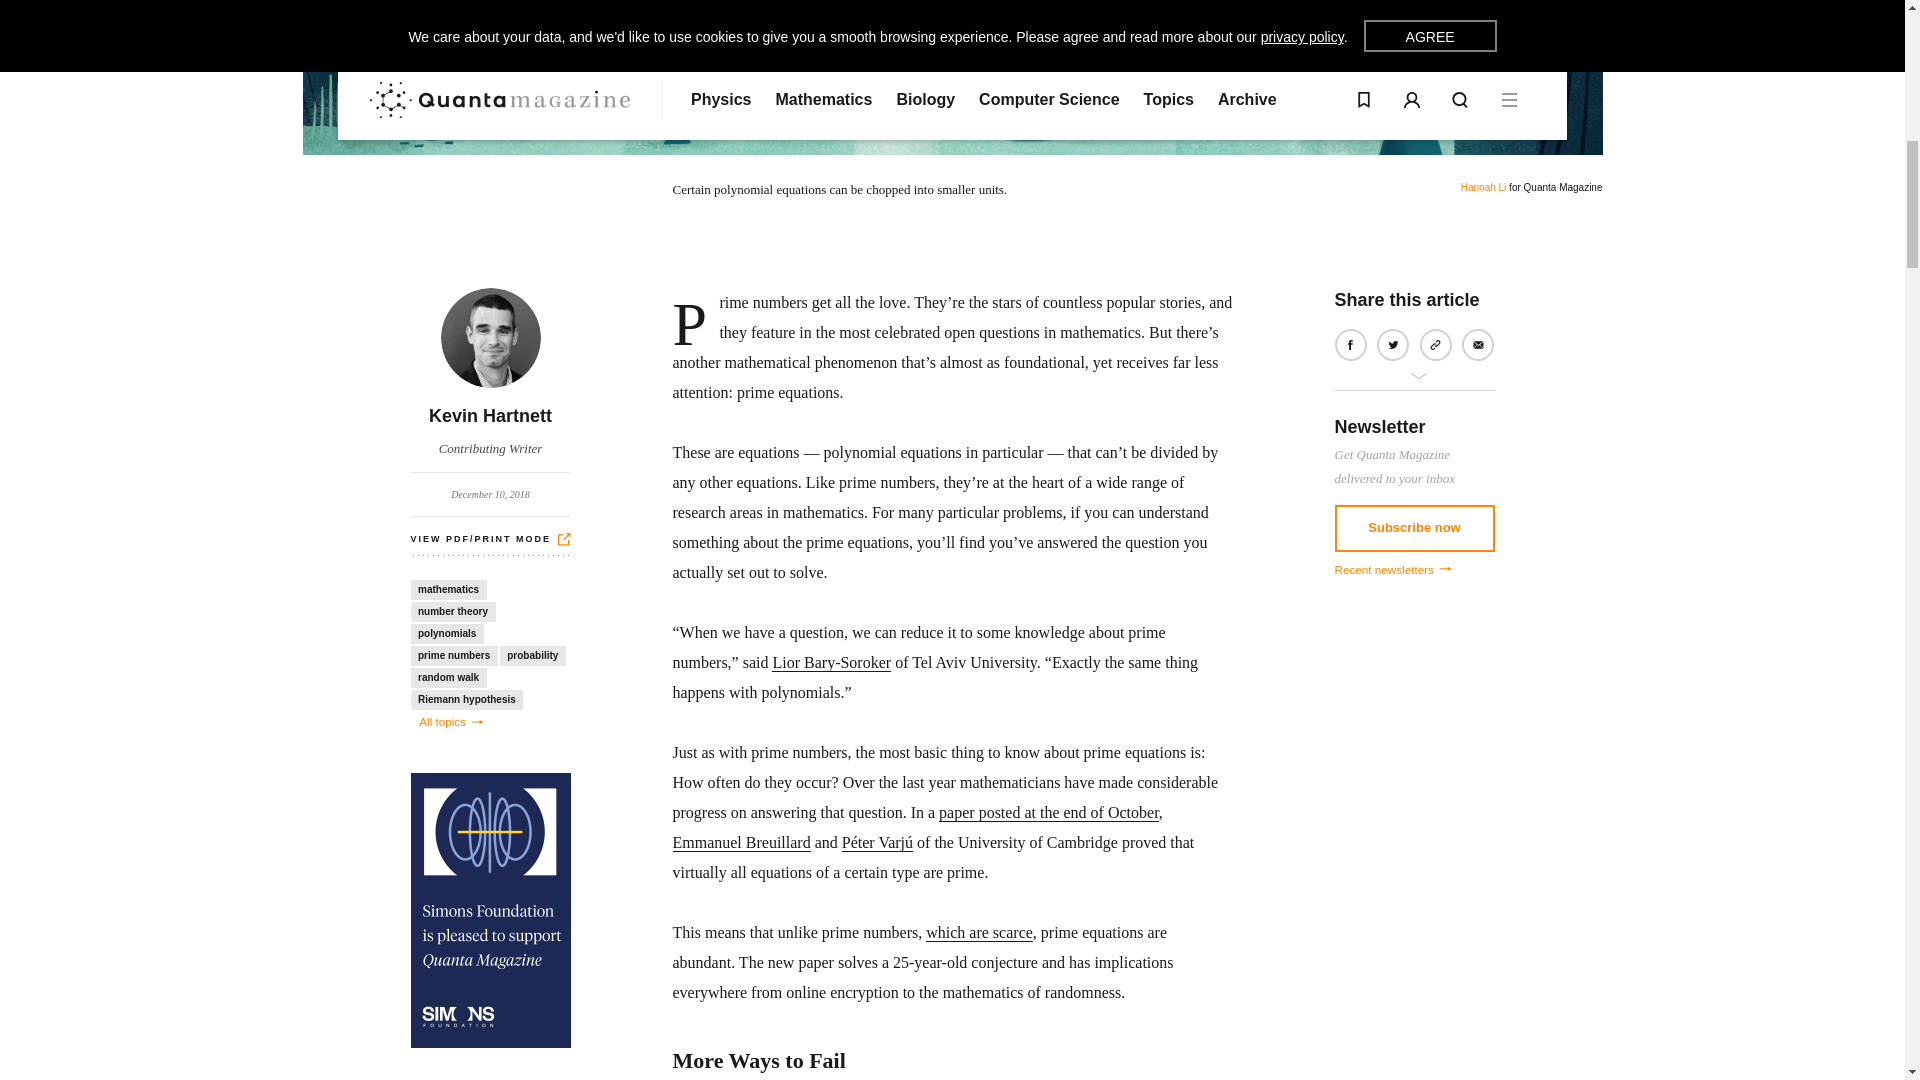 The width and height of the screenshot is (1920, 1080). I want to click on probability, so click(490, 374).